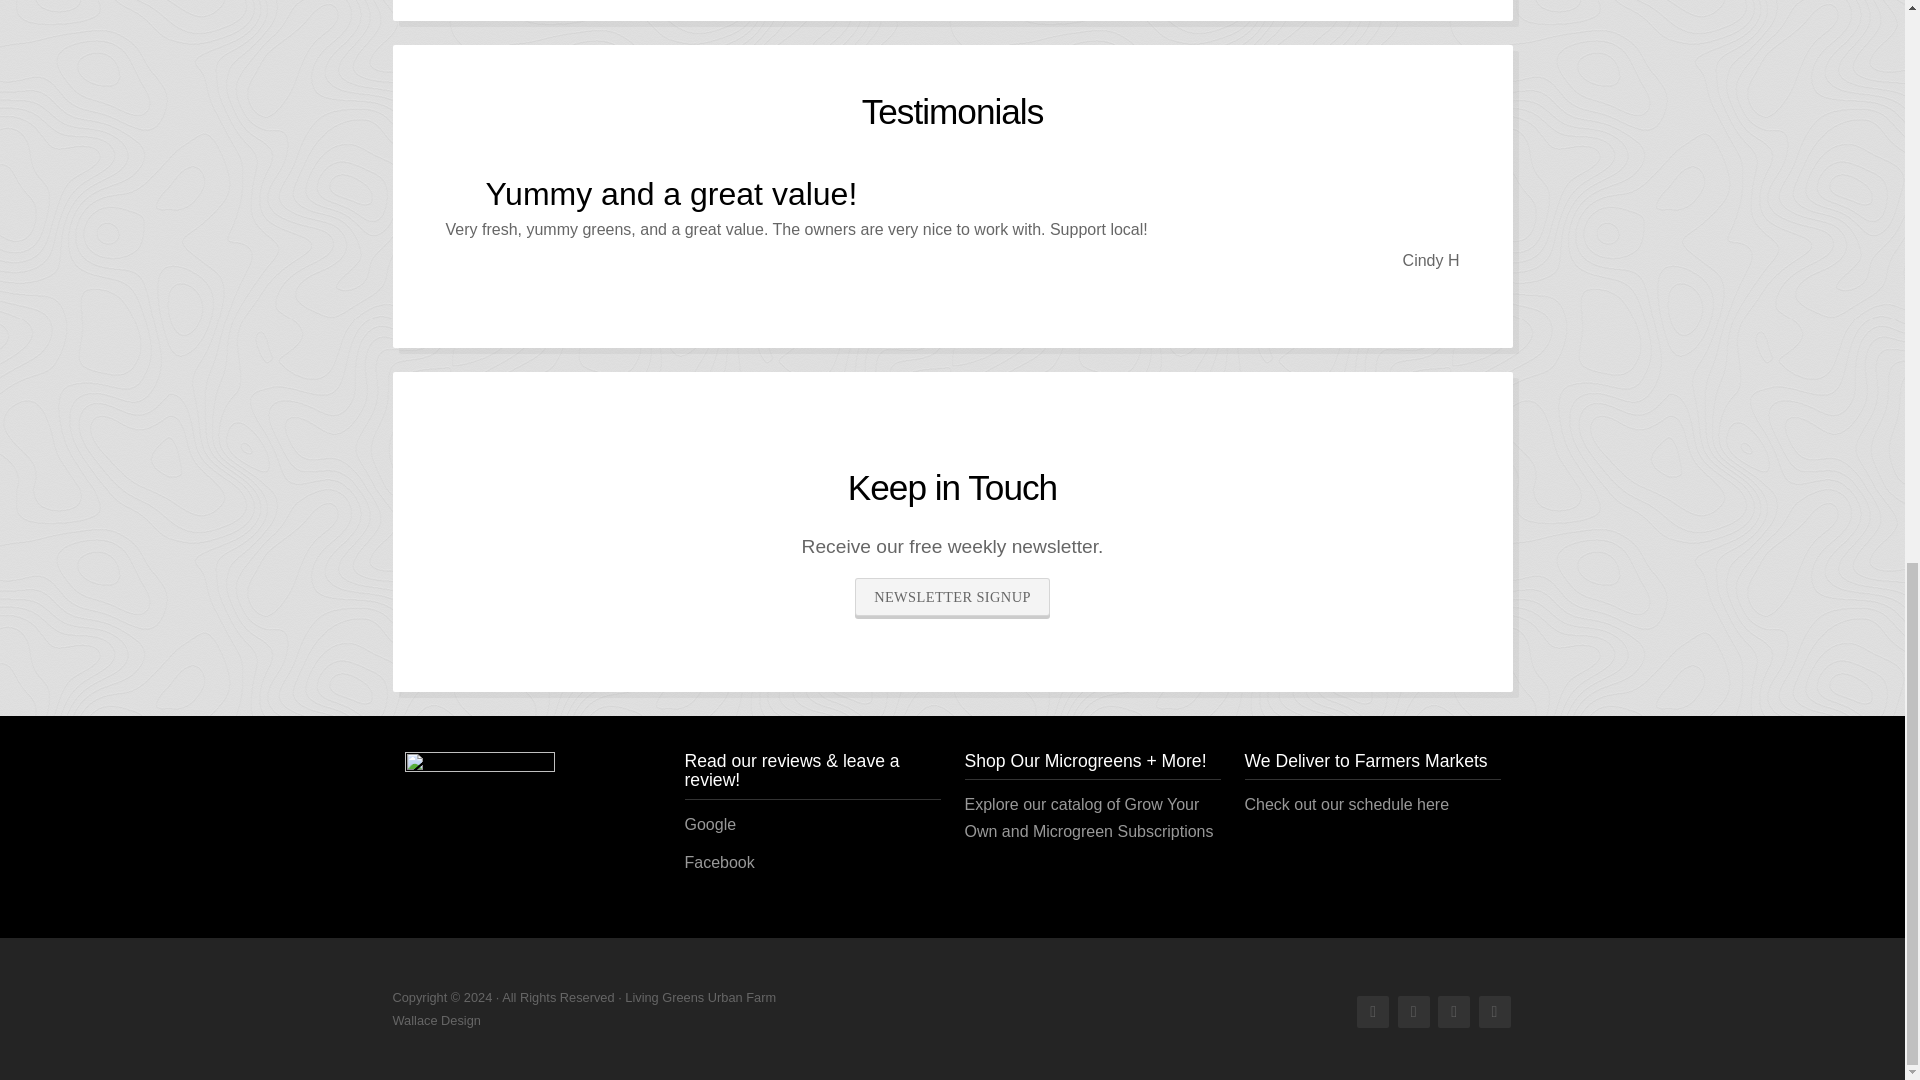 The image size is (1920, 1080). What do you see at coordinates (709, 824) in the screenshot?
I see `Google` at bounding box center [709, 824].